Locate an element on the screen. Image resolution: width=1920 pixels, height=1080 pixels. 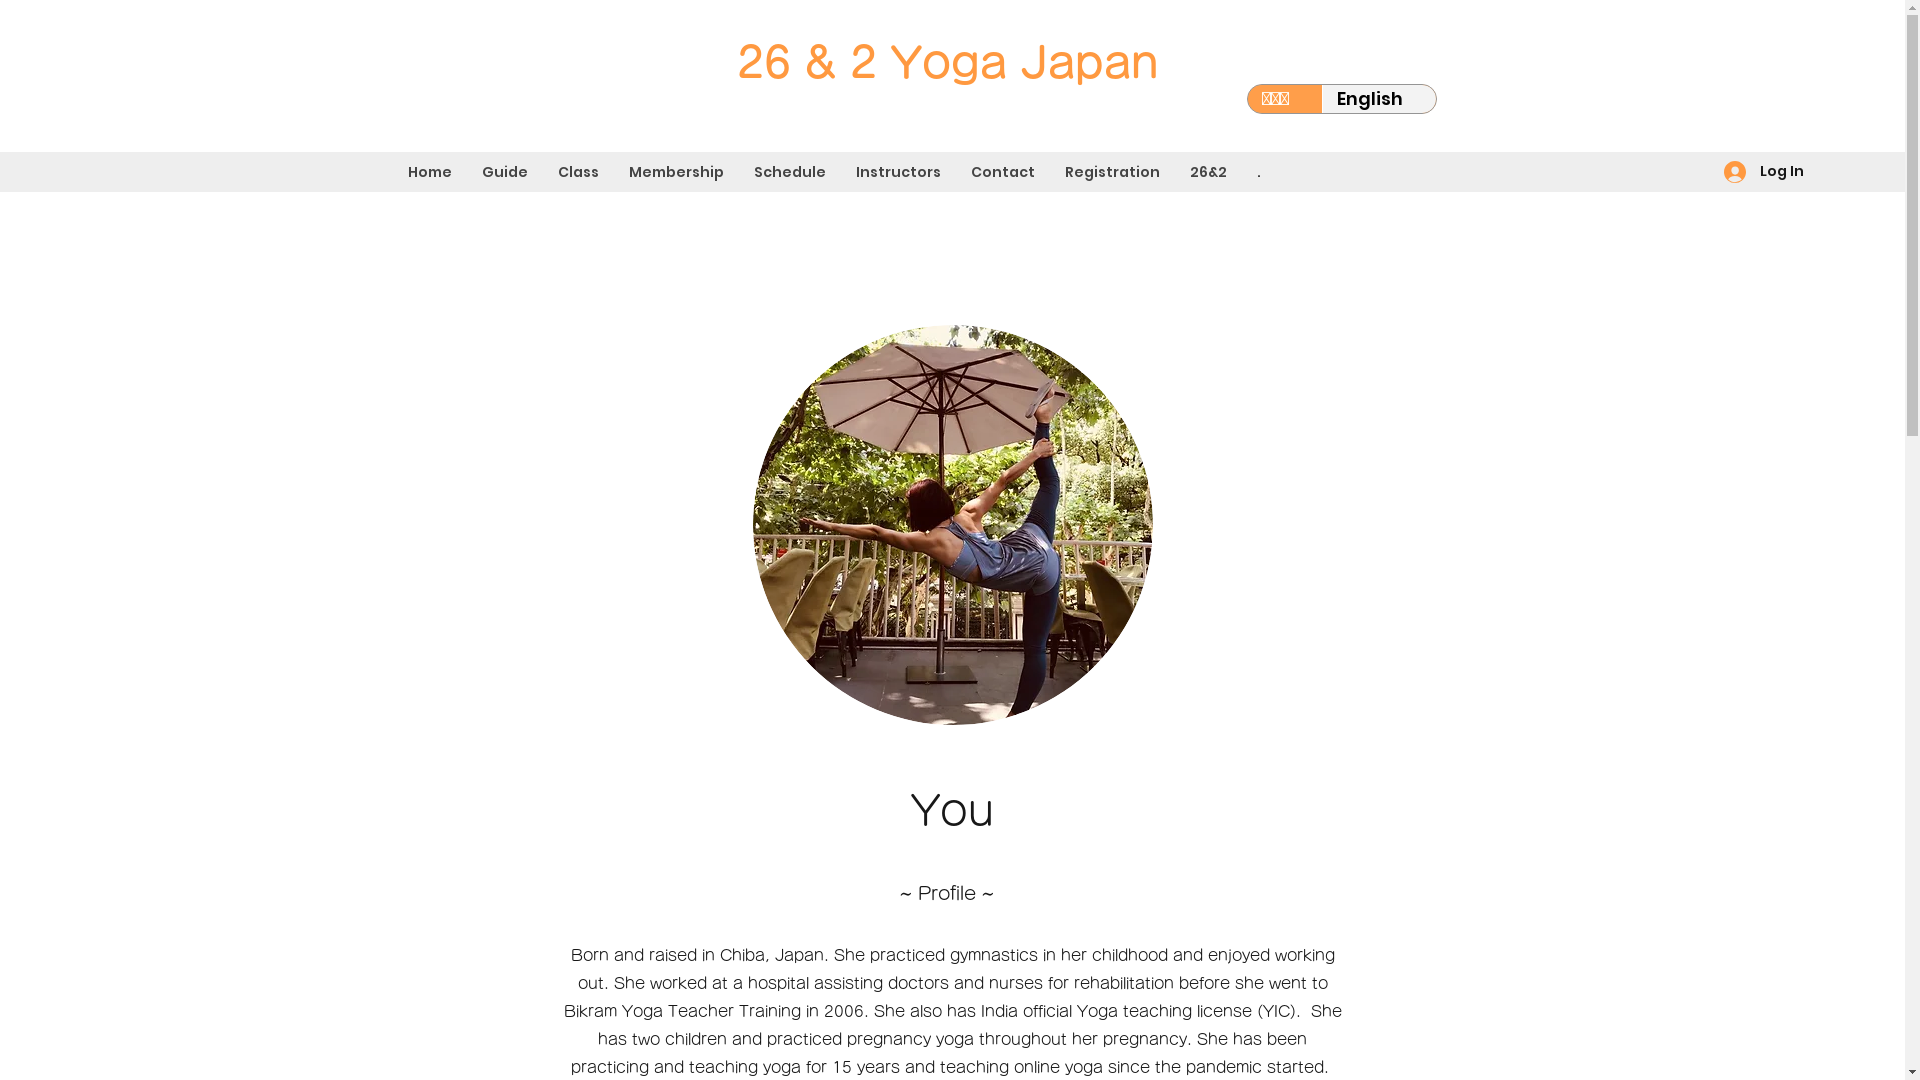
English is located at coordinates (1379, 99).